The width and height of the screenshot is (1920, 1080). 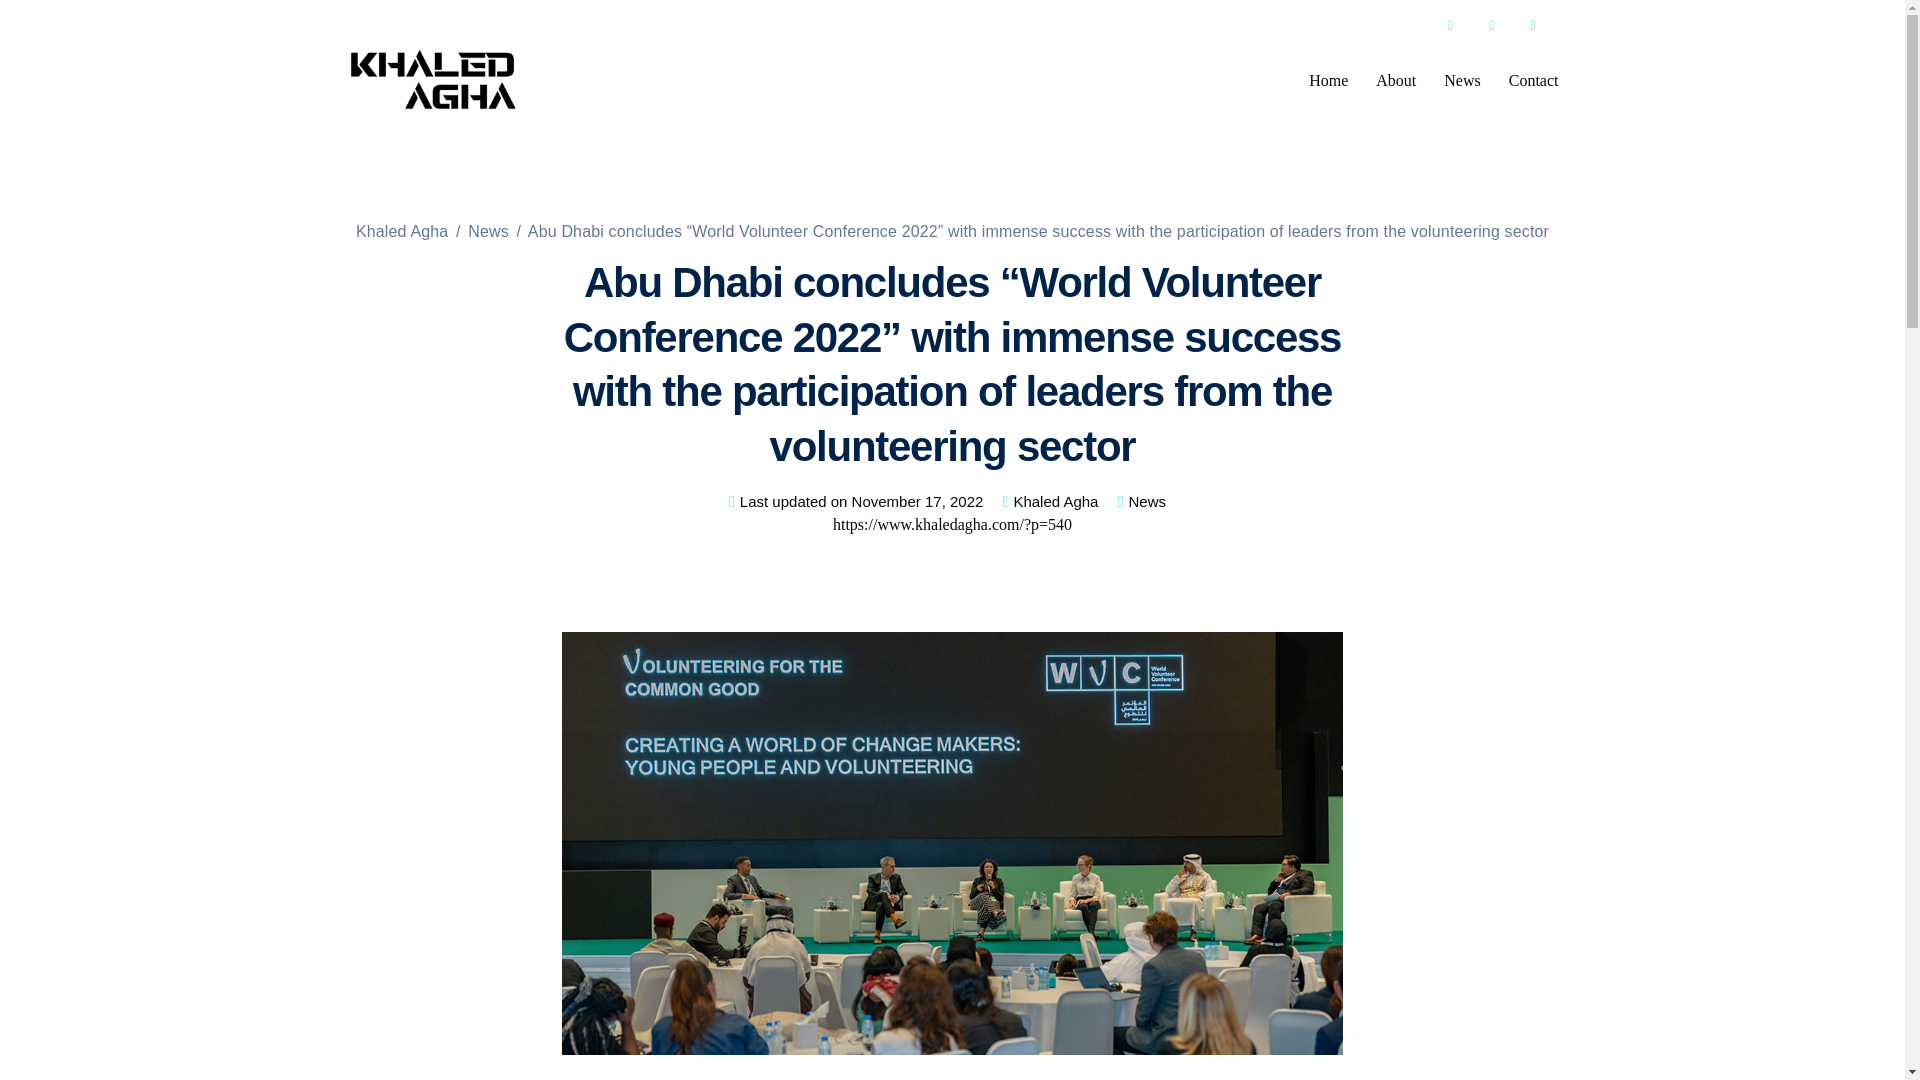 What do you see at coordinates (1056, 501) in the screenshot?
I see `Posts by Khaled Agha` at bounding box center [1056, 501].